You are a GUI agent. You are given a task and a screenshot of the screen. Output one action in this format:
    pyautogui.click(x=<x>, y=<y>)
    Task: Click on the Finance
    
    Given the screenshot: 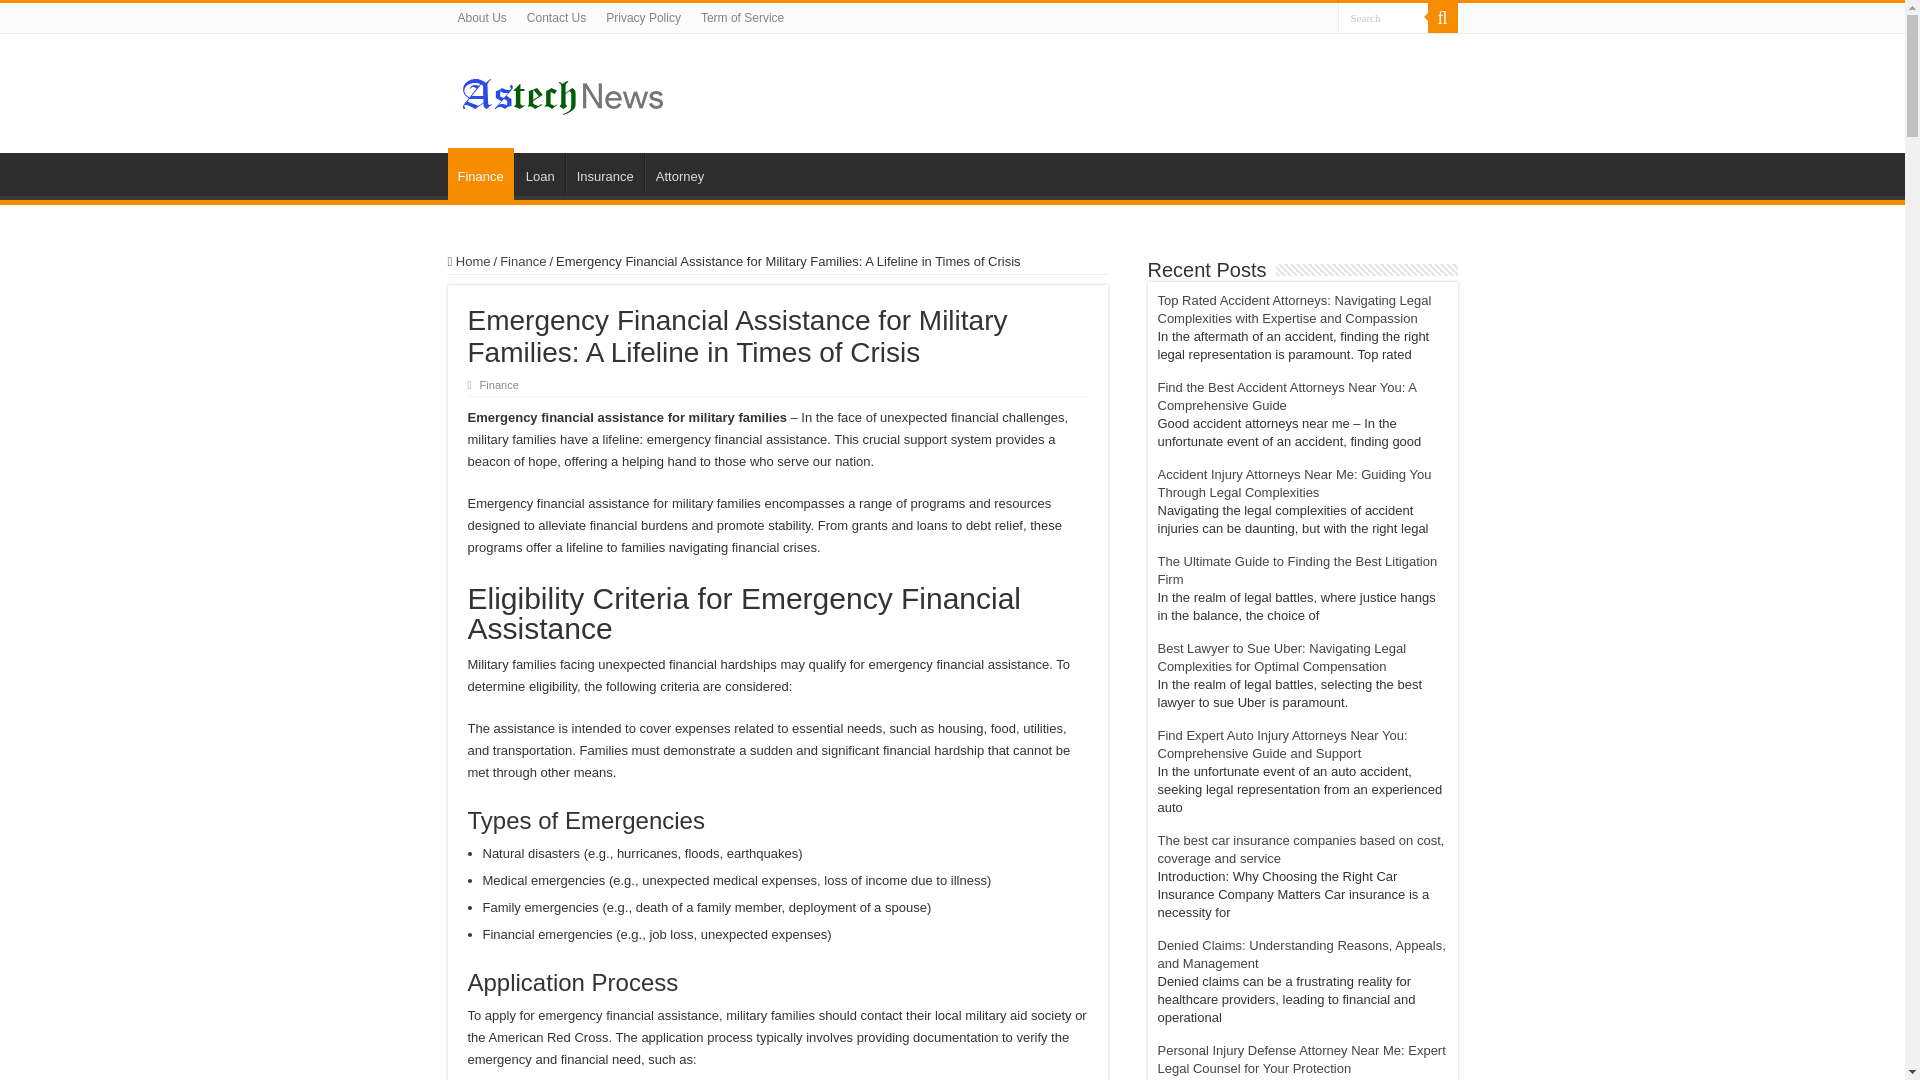 What is the action you would take?
    pyautogui.click(x=522, y=260)
    